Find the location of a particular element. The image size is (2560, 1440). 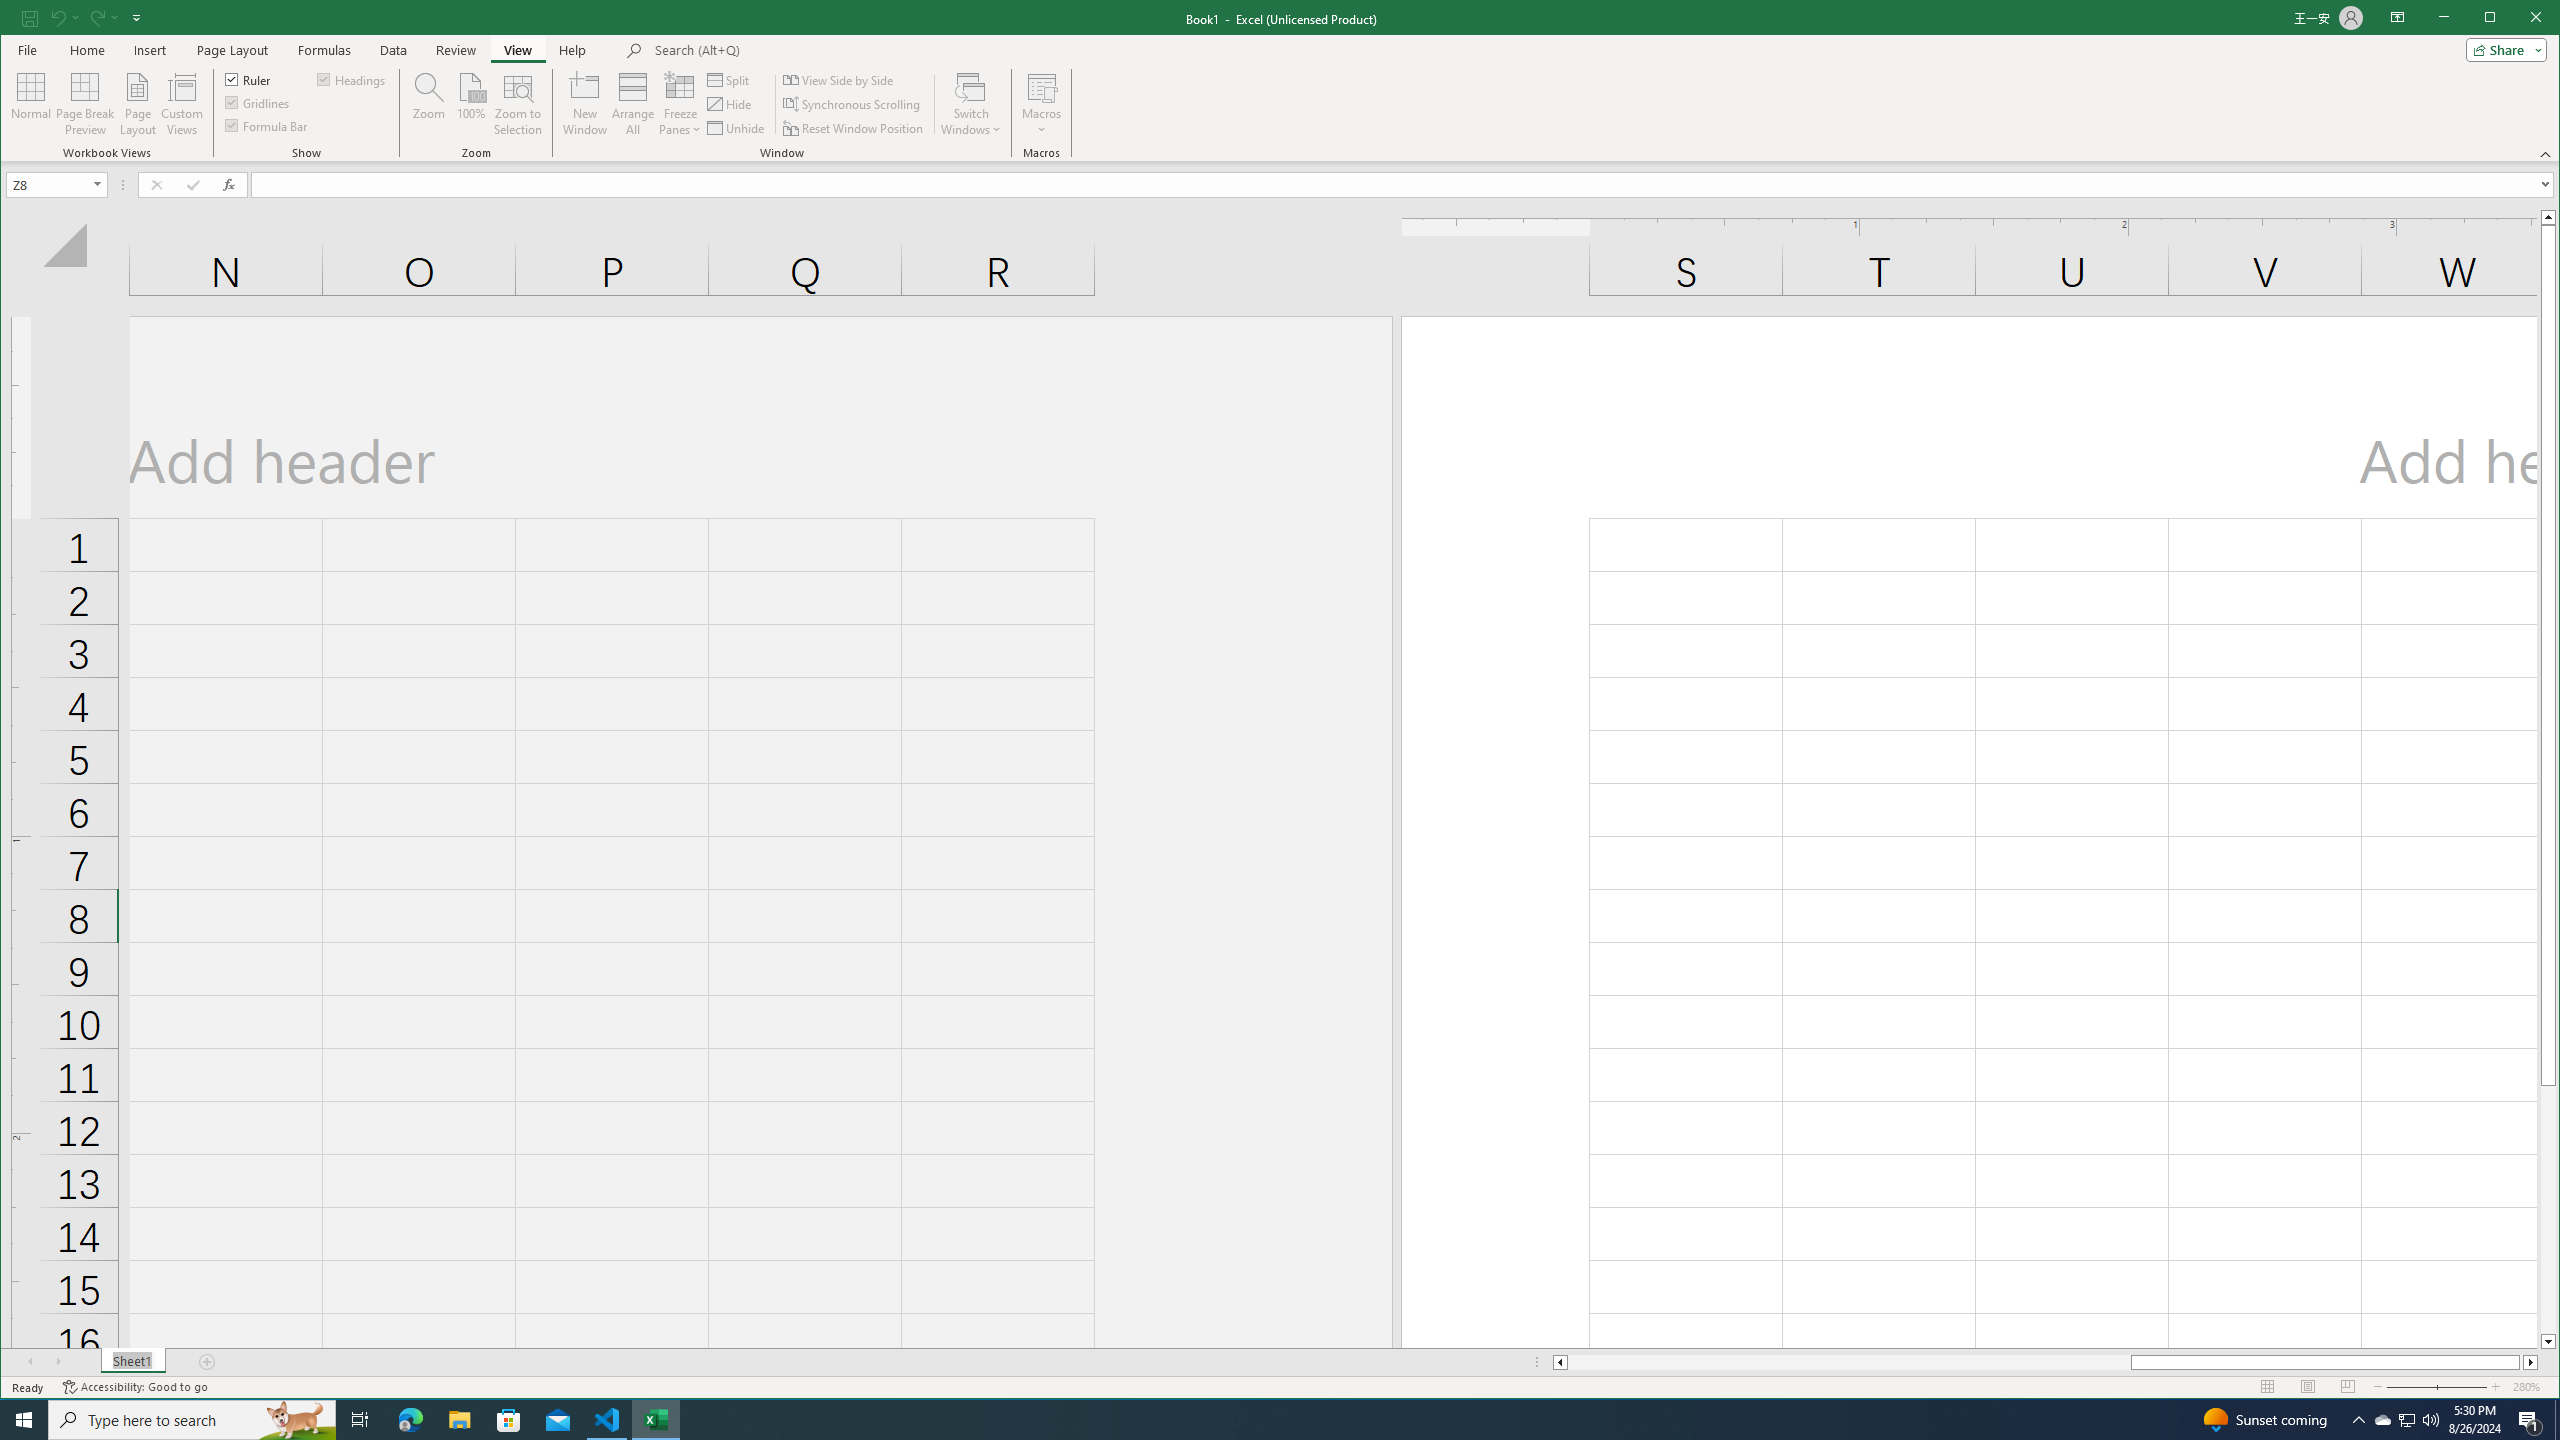

Formula Bar is located at coordinates (608, 1420).